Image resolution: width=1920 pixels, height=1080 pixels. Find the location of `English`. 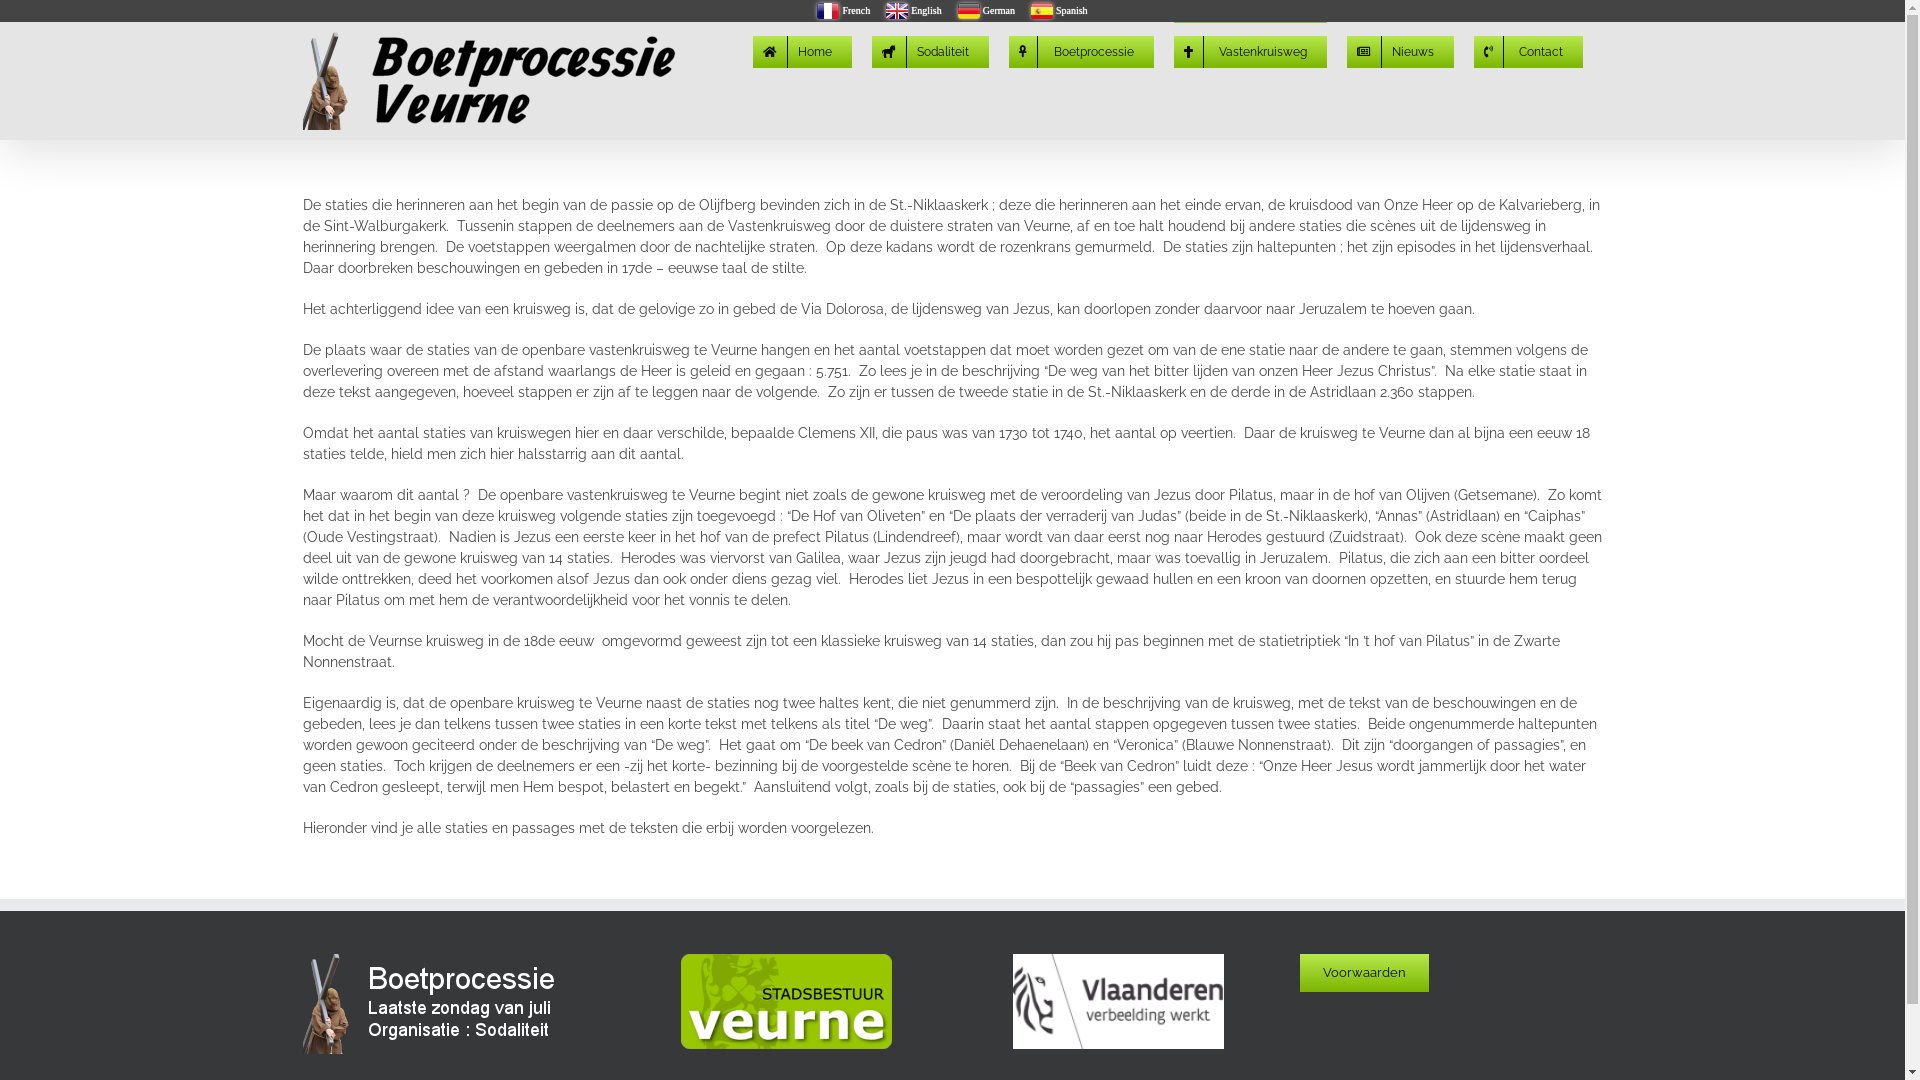

English is located at coordinates (914, 11).